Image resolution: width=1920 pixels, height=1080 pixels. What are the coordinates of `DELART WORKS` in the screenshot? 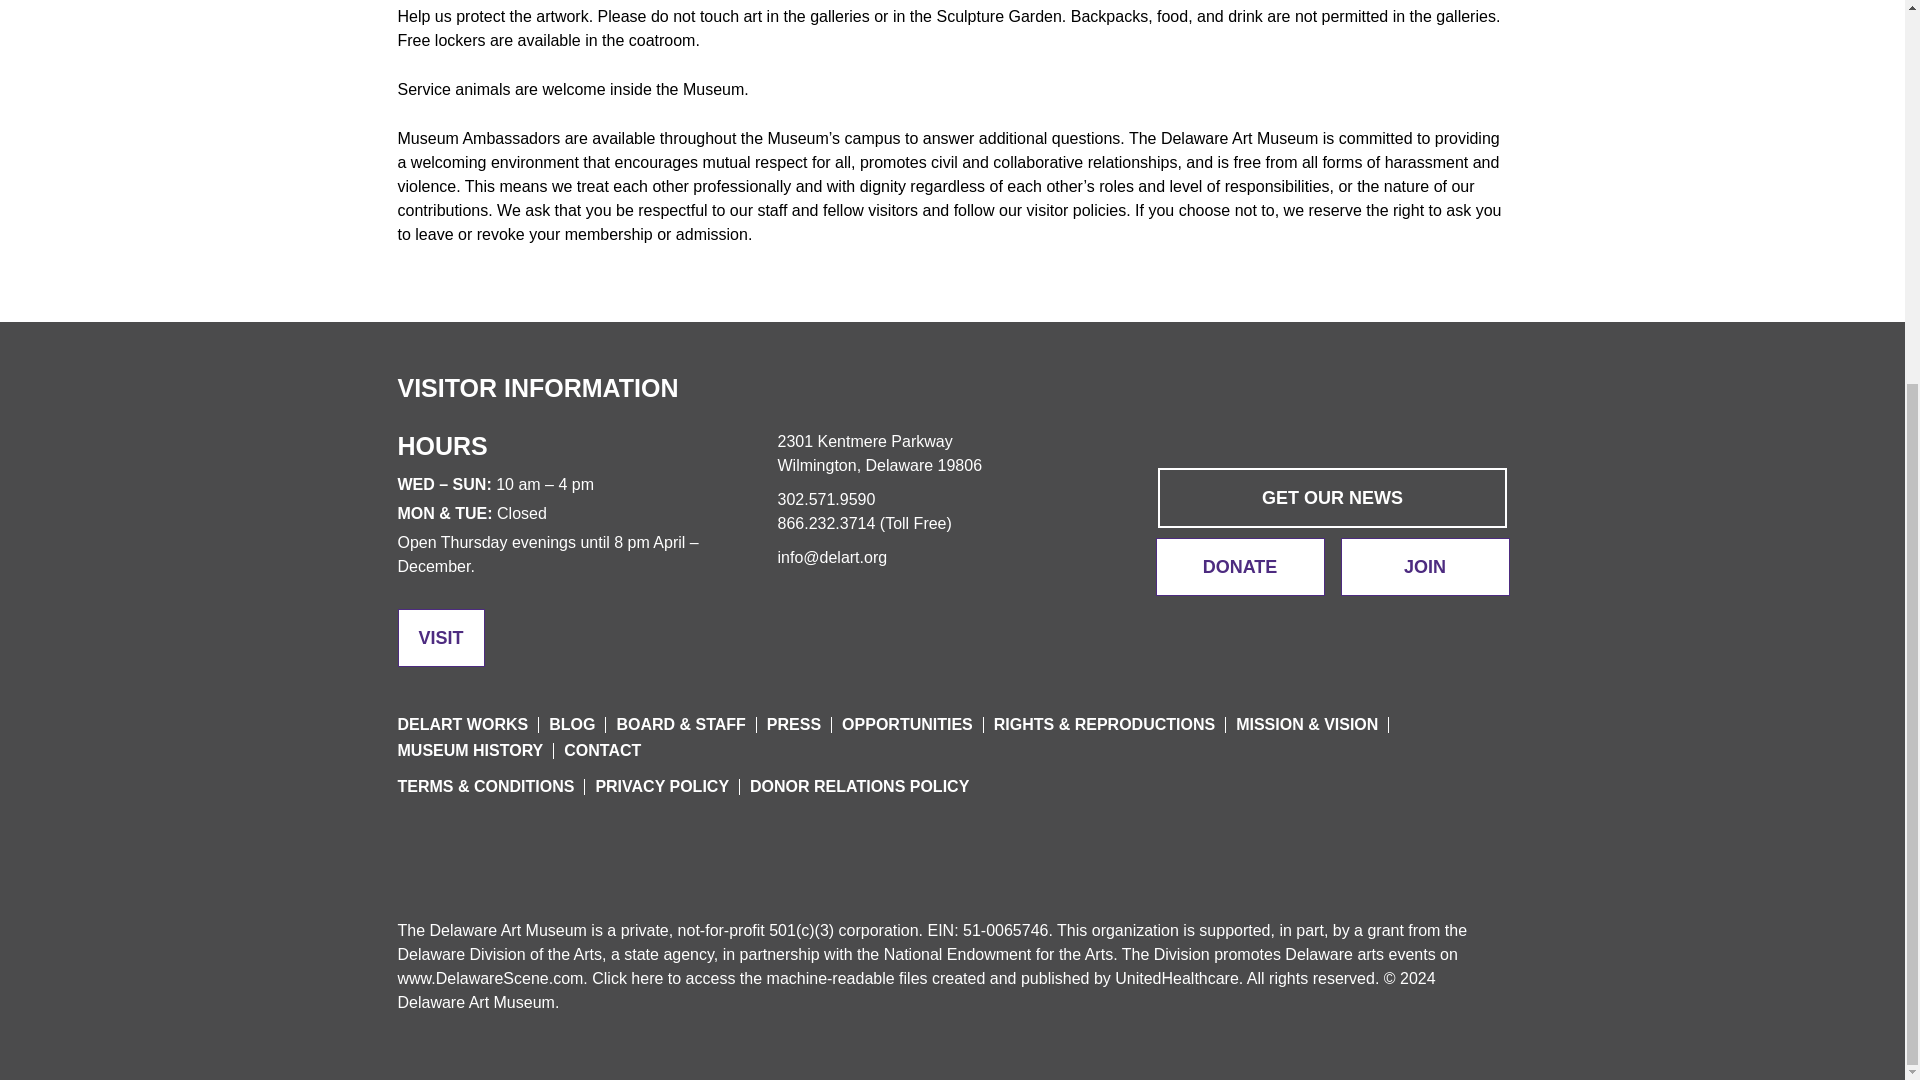 It's located at (463, 724).